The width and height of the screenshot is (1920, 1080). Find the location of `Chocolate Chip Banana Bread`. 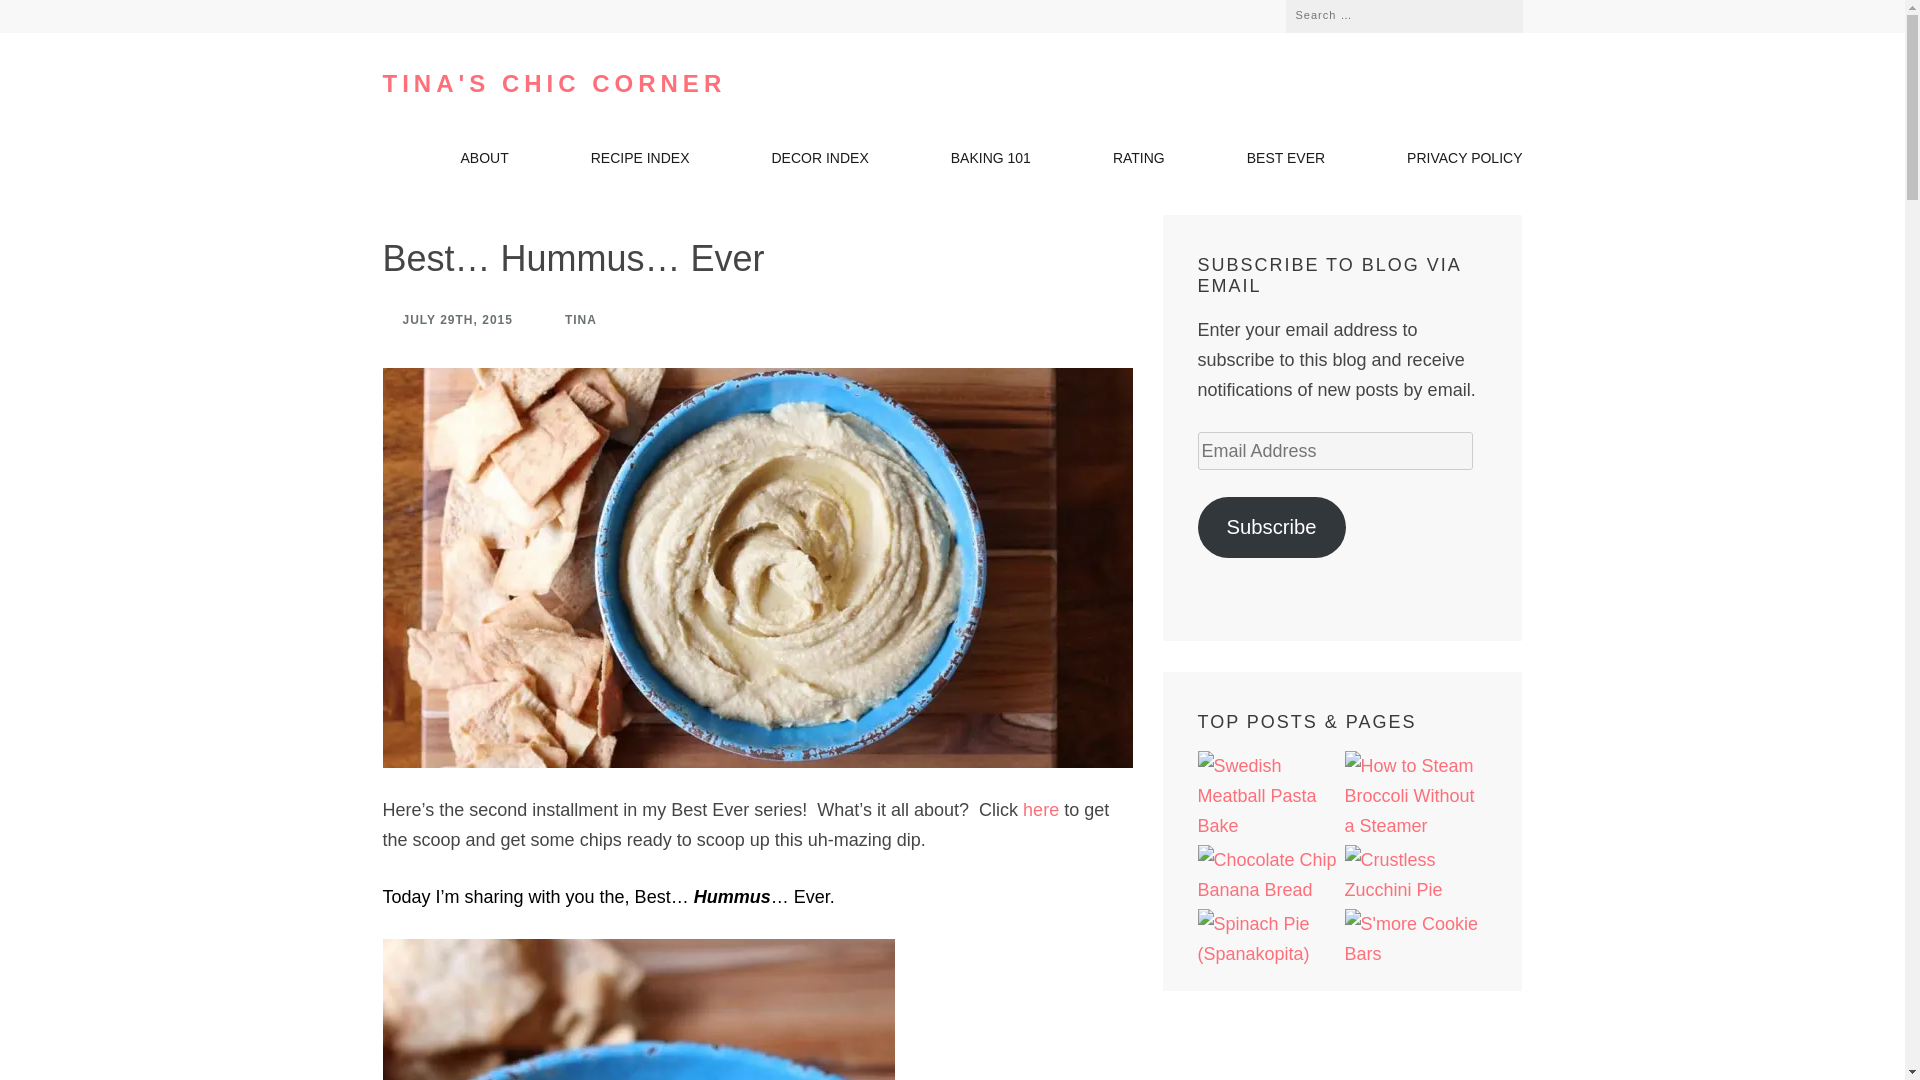

Chocolate Chip Banana Bread is located at coordinates (1269, 874).